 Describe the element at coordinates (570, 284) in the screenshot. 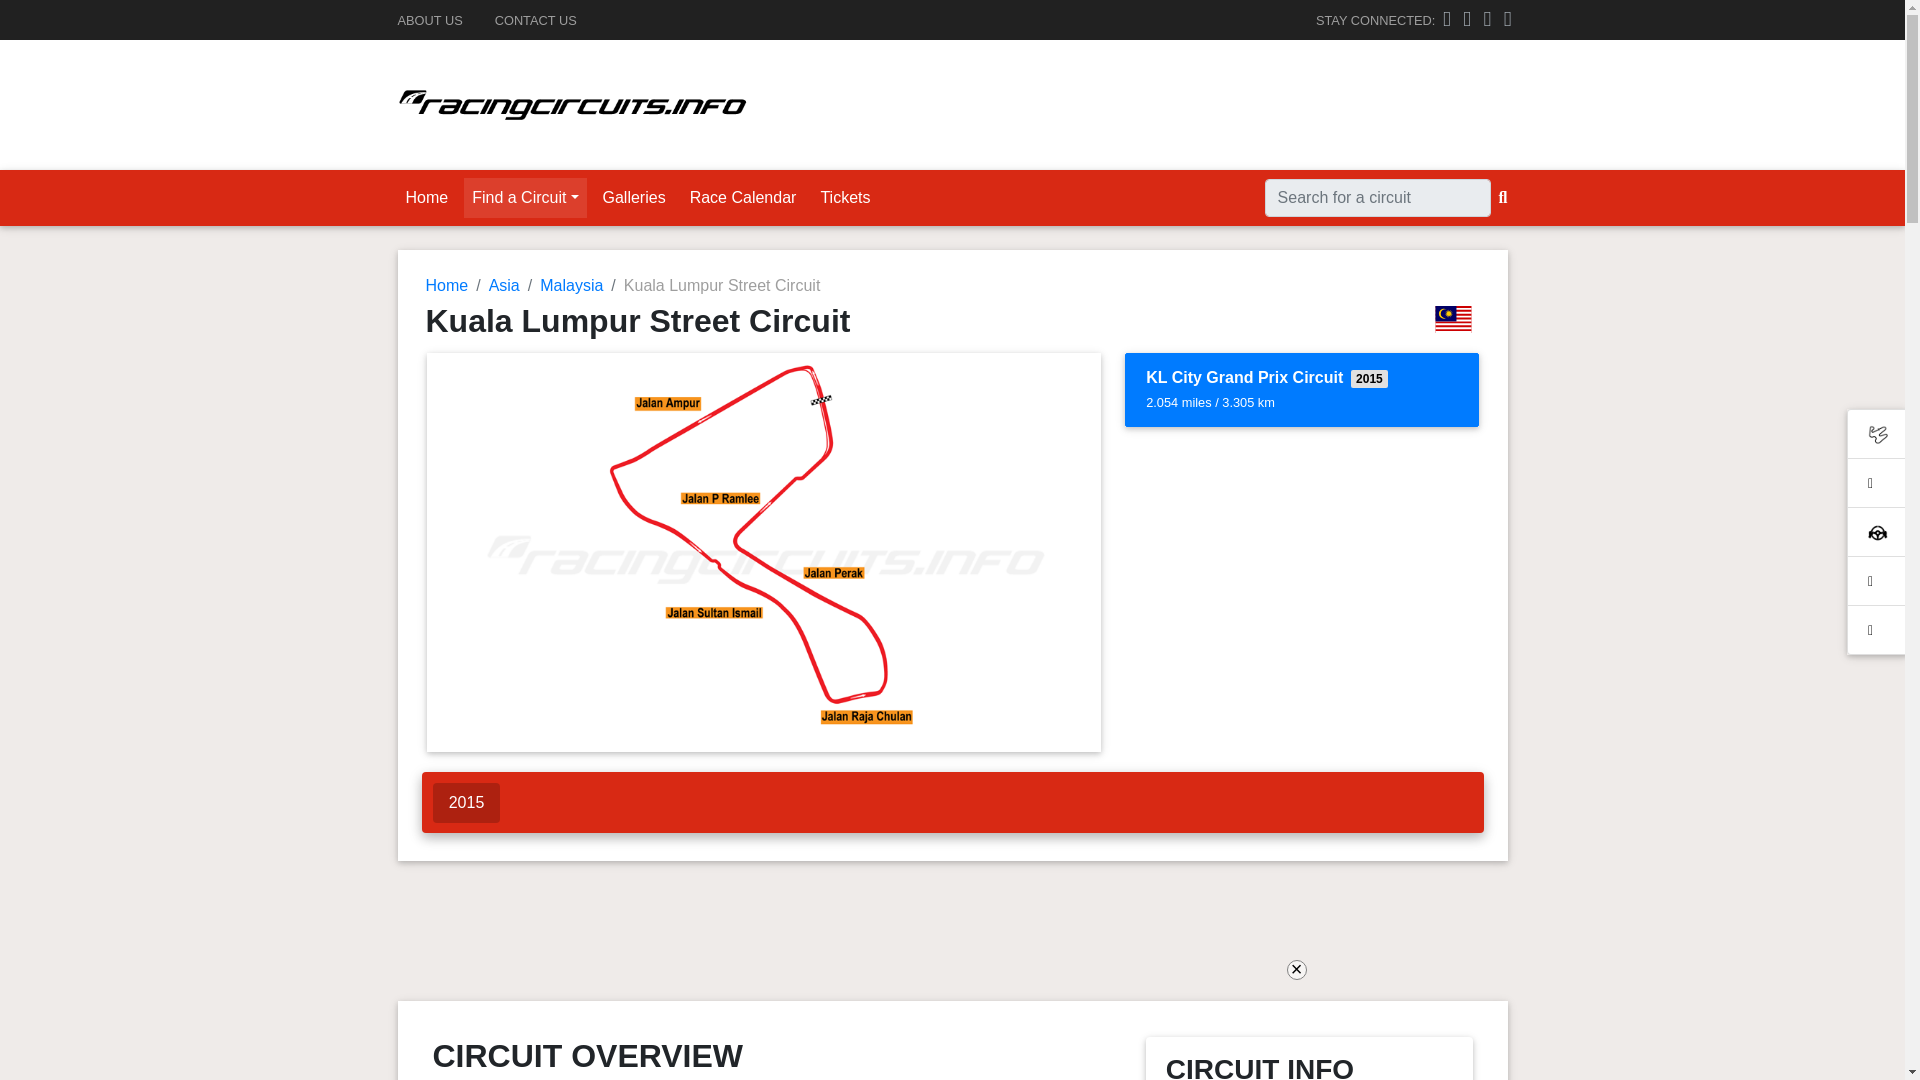

I see `Malaysia` at that location.